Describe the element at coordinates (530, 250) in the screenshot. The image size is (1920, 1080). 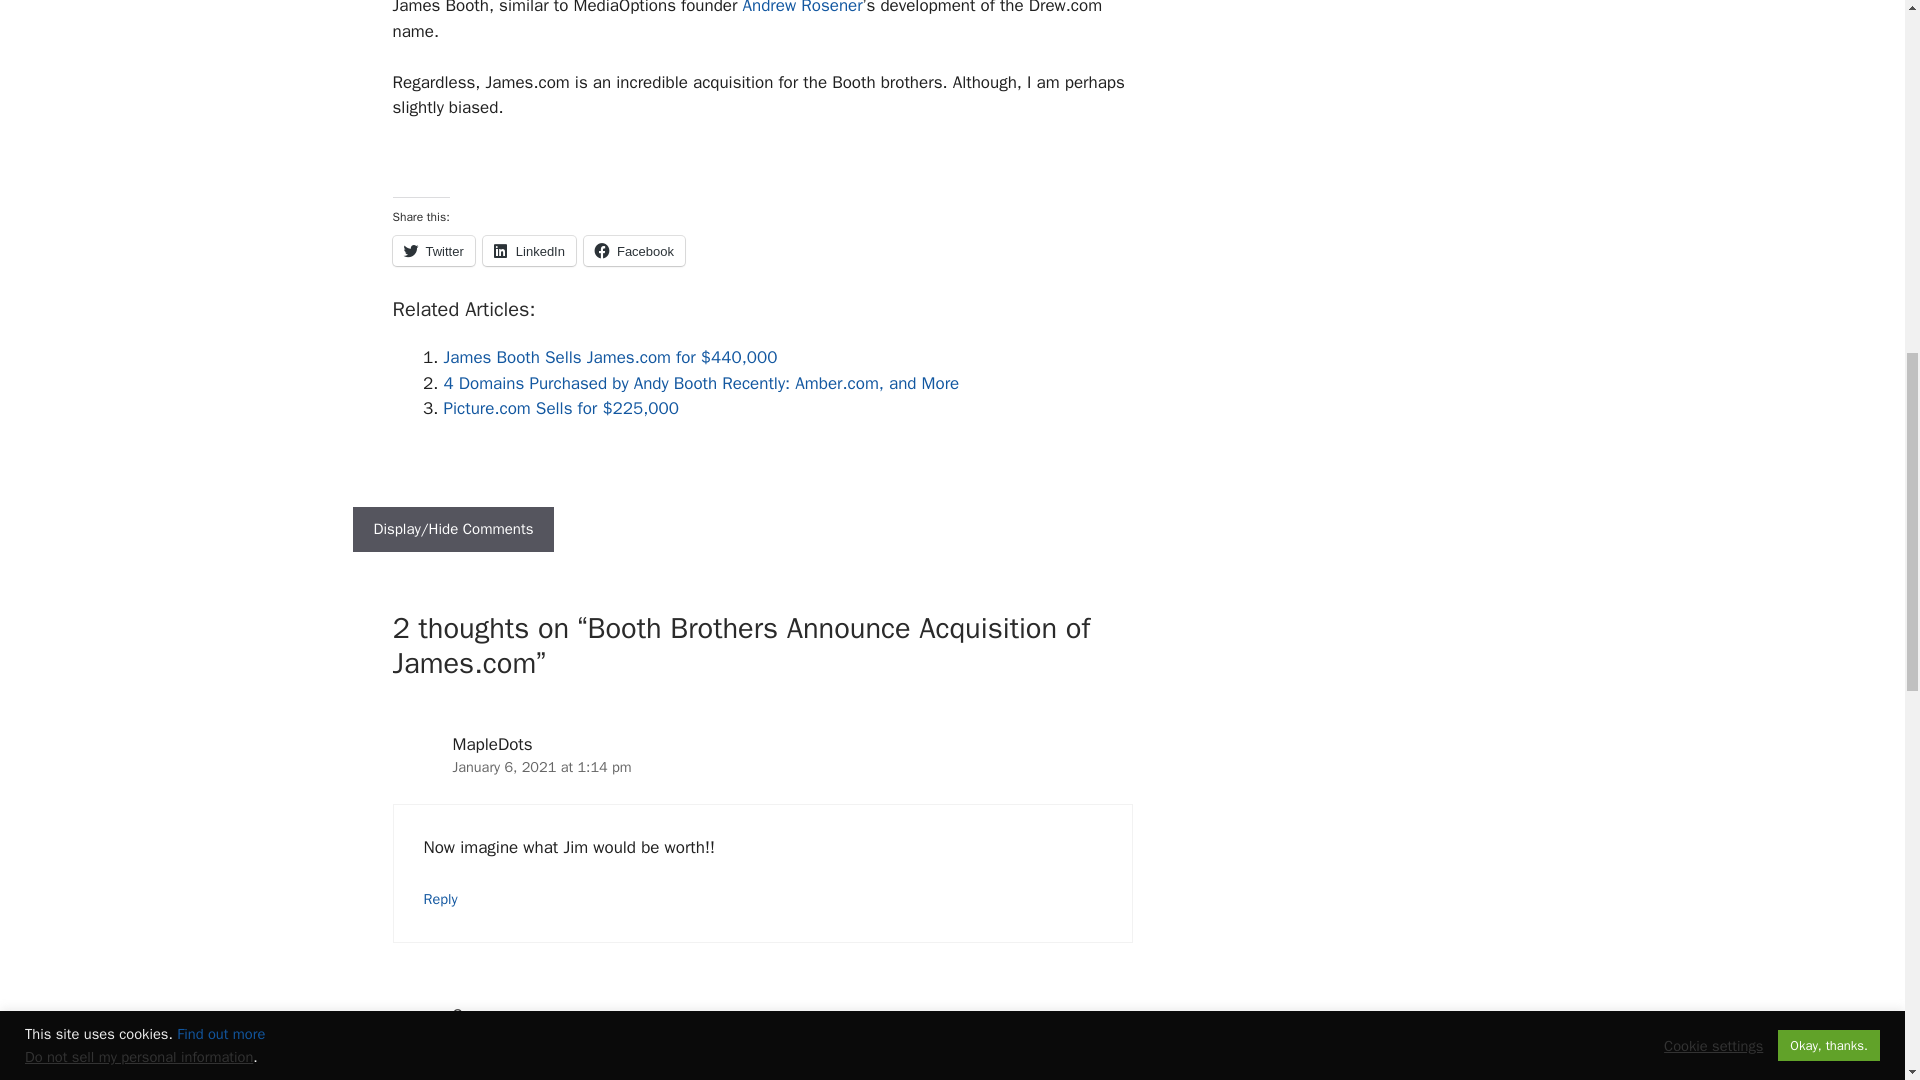
I see `Click to share on LinkedIn` at that location.